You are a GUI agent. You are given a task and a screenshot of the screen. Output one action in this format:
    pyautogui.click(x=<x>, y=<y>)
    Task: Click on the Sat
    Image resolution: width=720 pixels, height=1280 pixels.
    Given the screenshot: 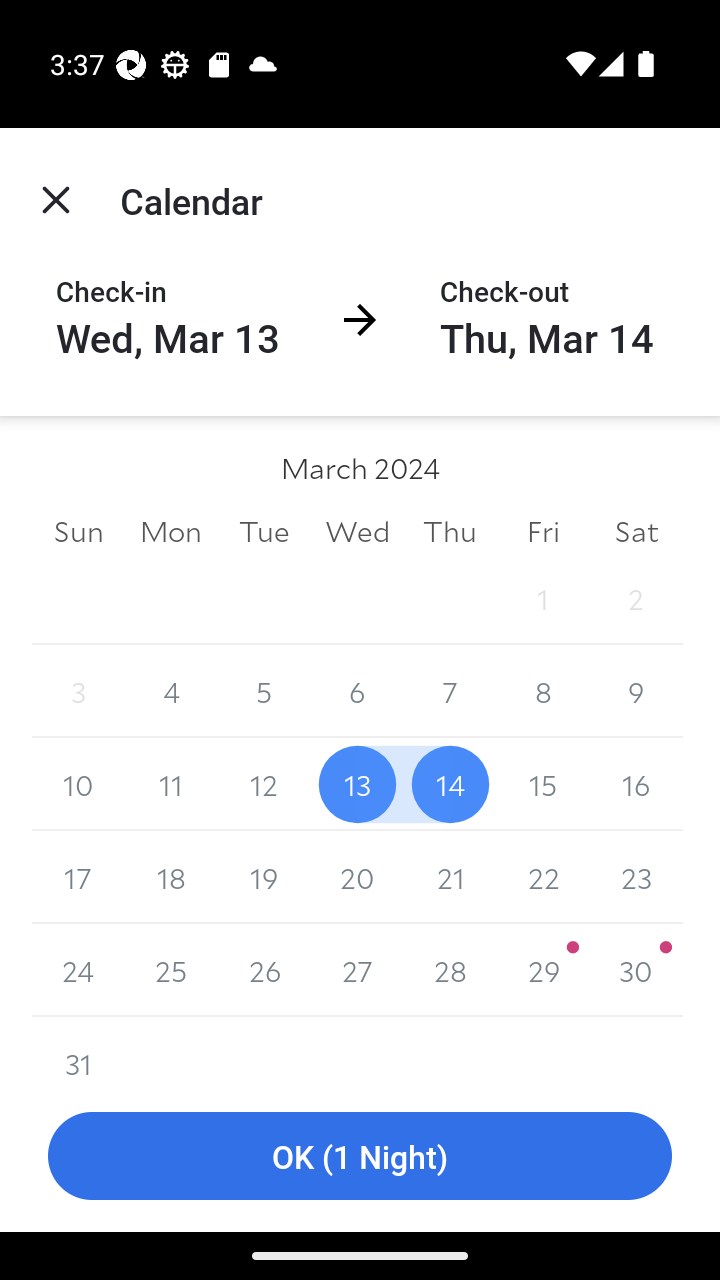 What is the action you would take?
    pyautogui.click(x=636, y=530)
    